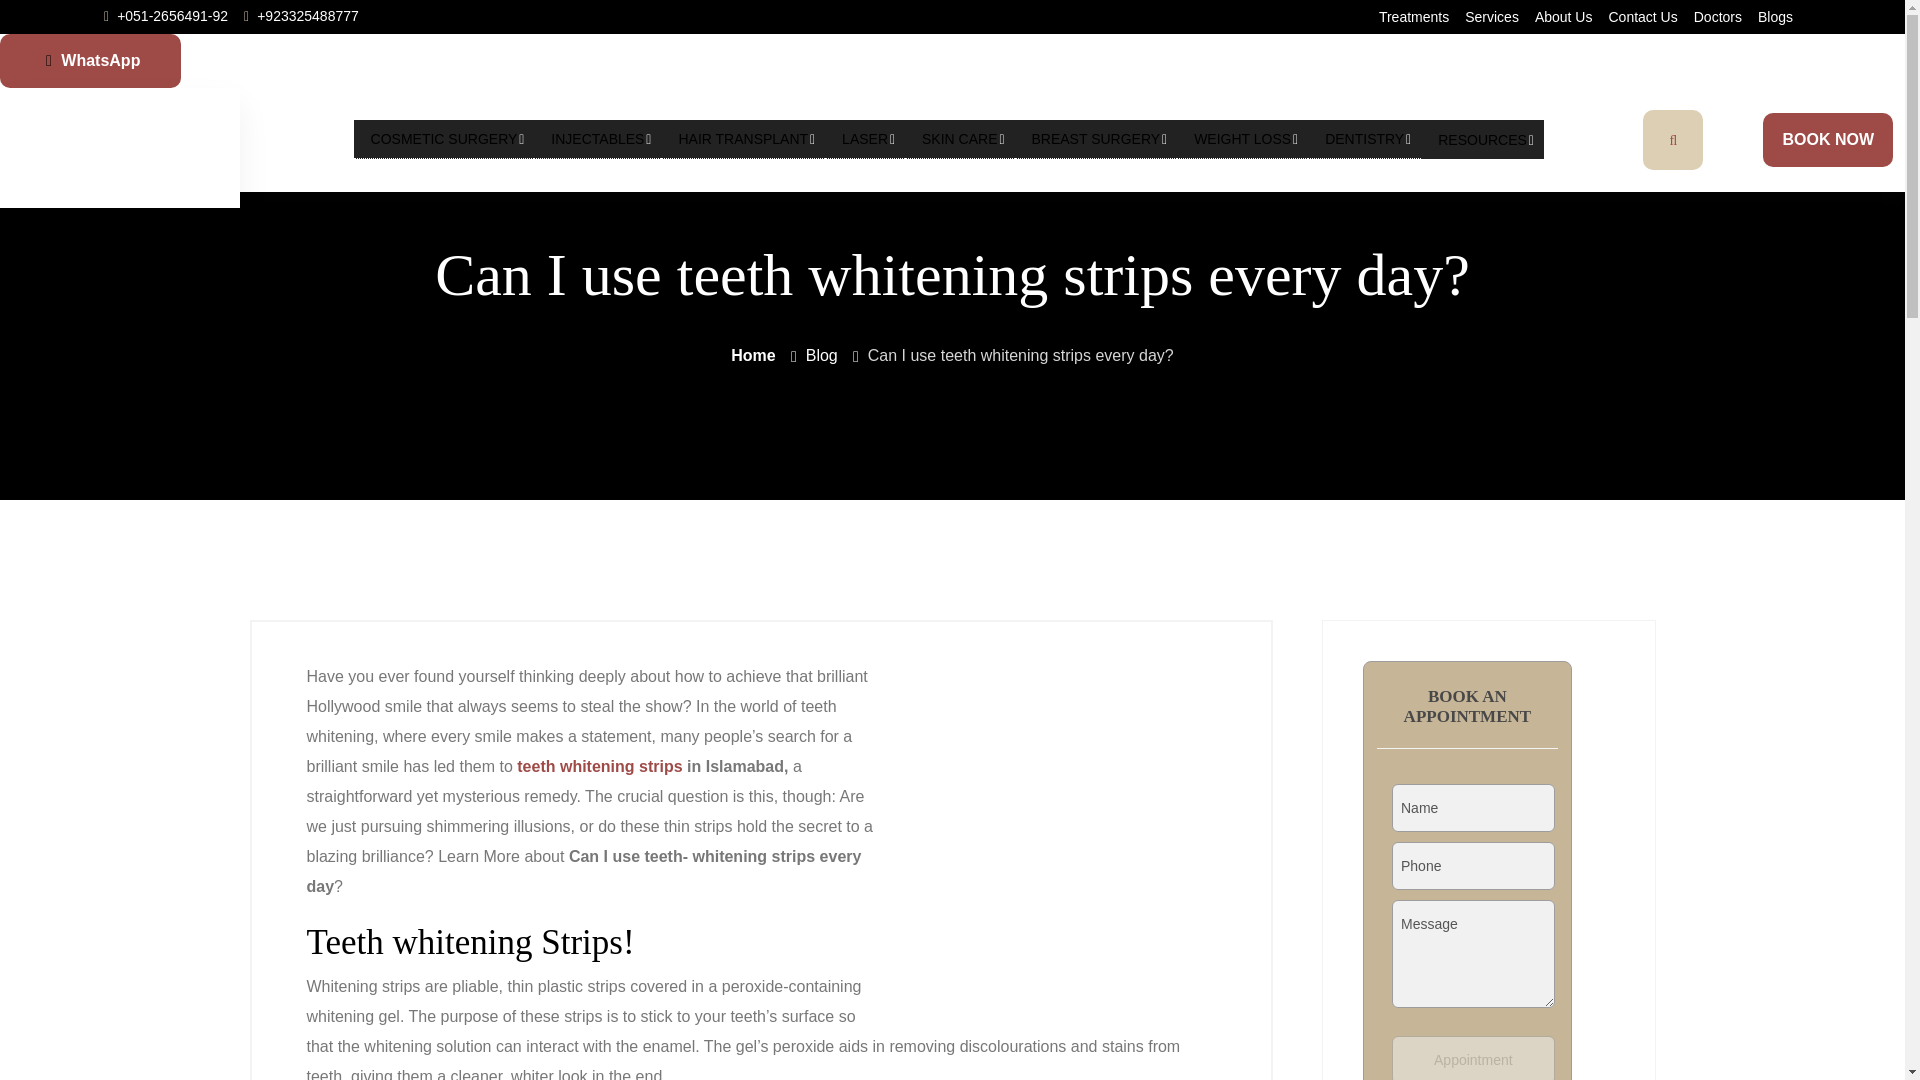 The height and width of the screenshot is (1080, 1920). I want to click on COSMETIC SURGERY, so click(444, 138).